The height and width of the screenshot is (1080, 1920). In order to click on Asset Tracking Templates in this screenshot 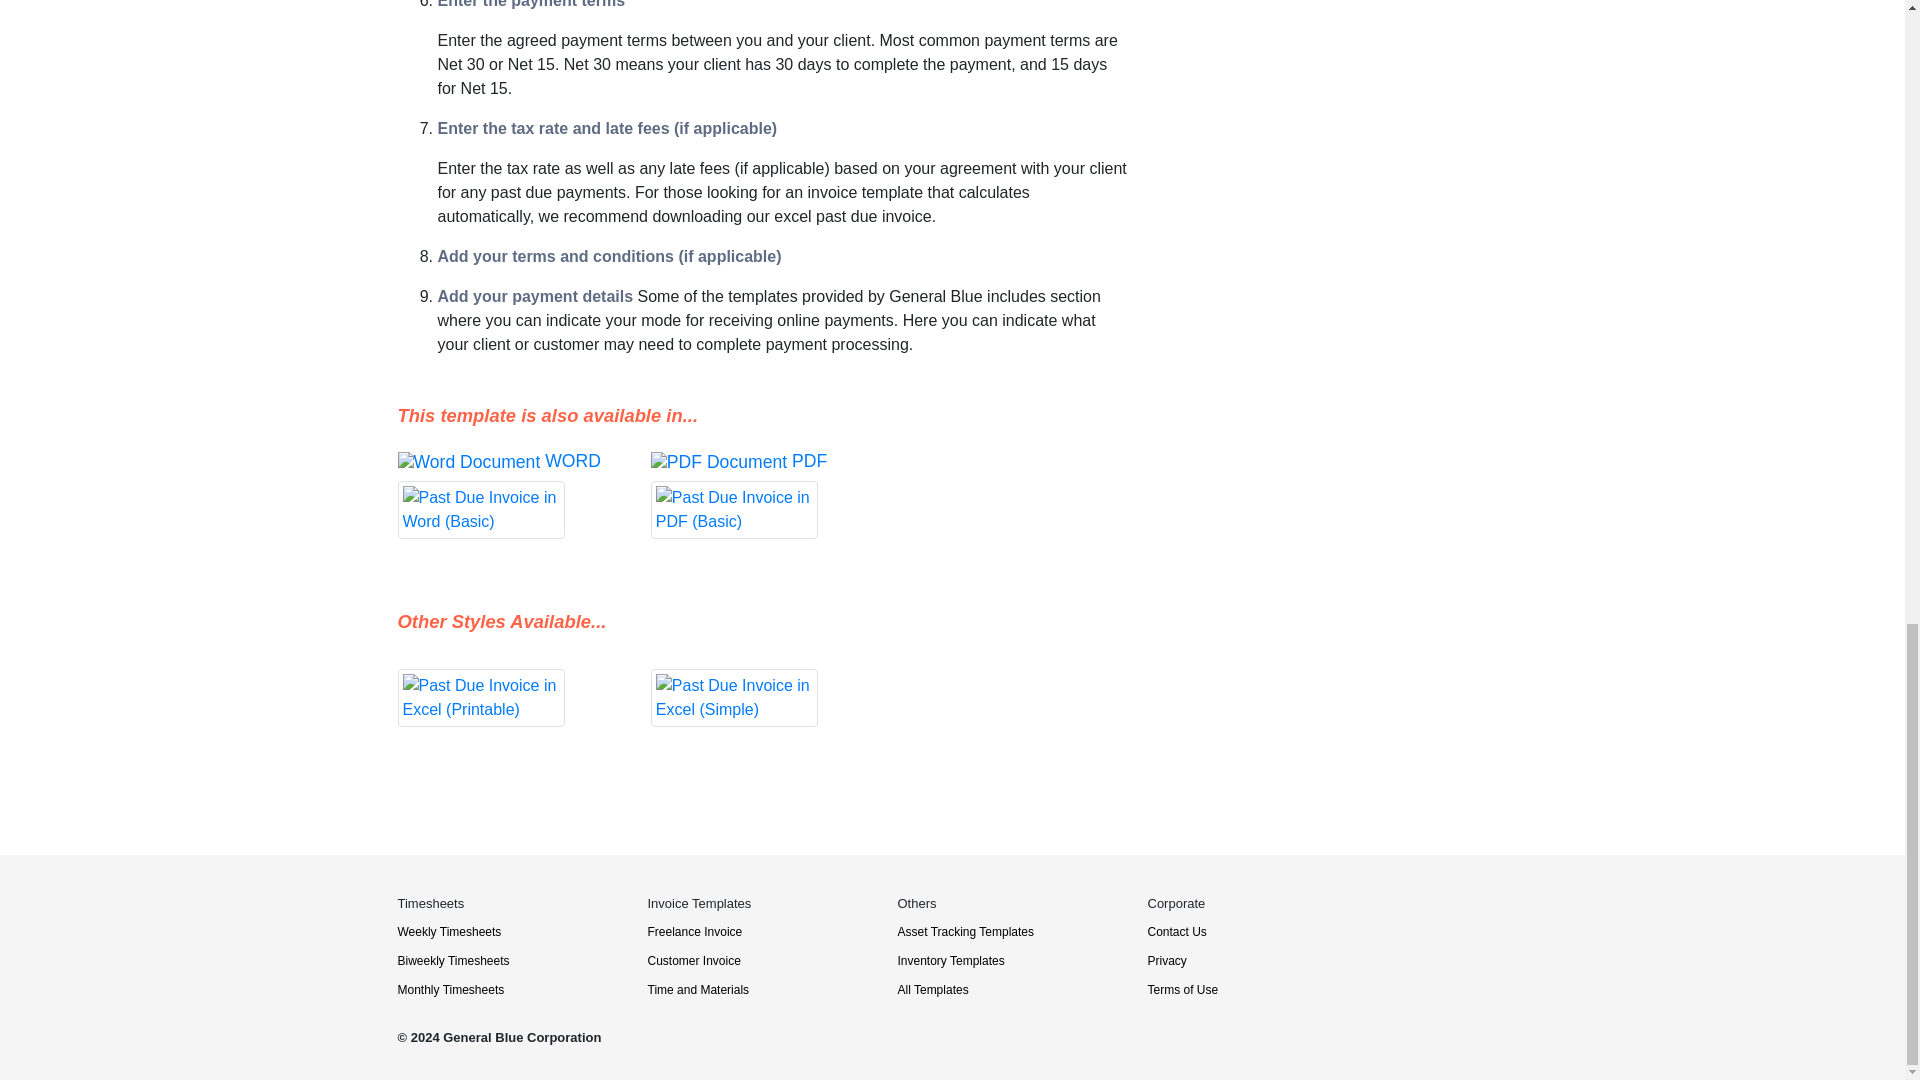, I will do `click(966, 931)`.